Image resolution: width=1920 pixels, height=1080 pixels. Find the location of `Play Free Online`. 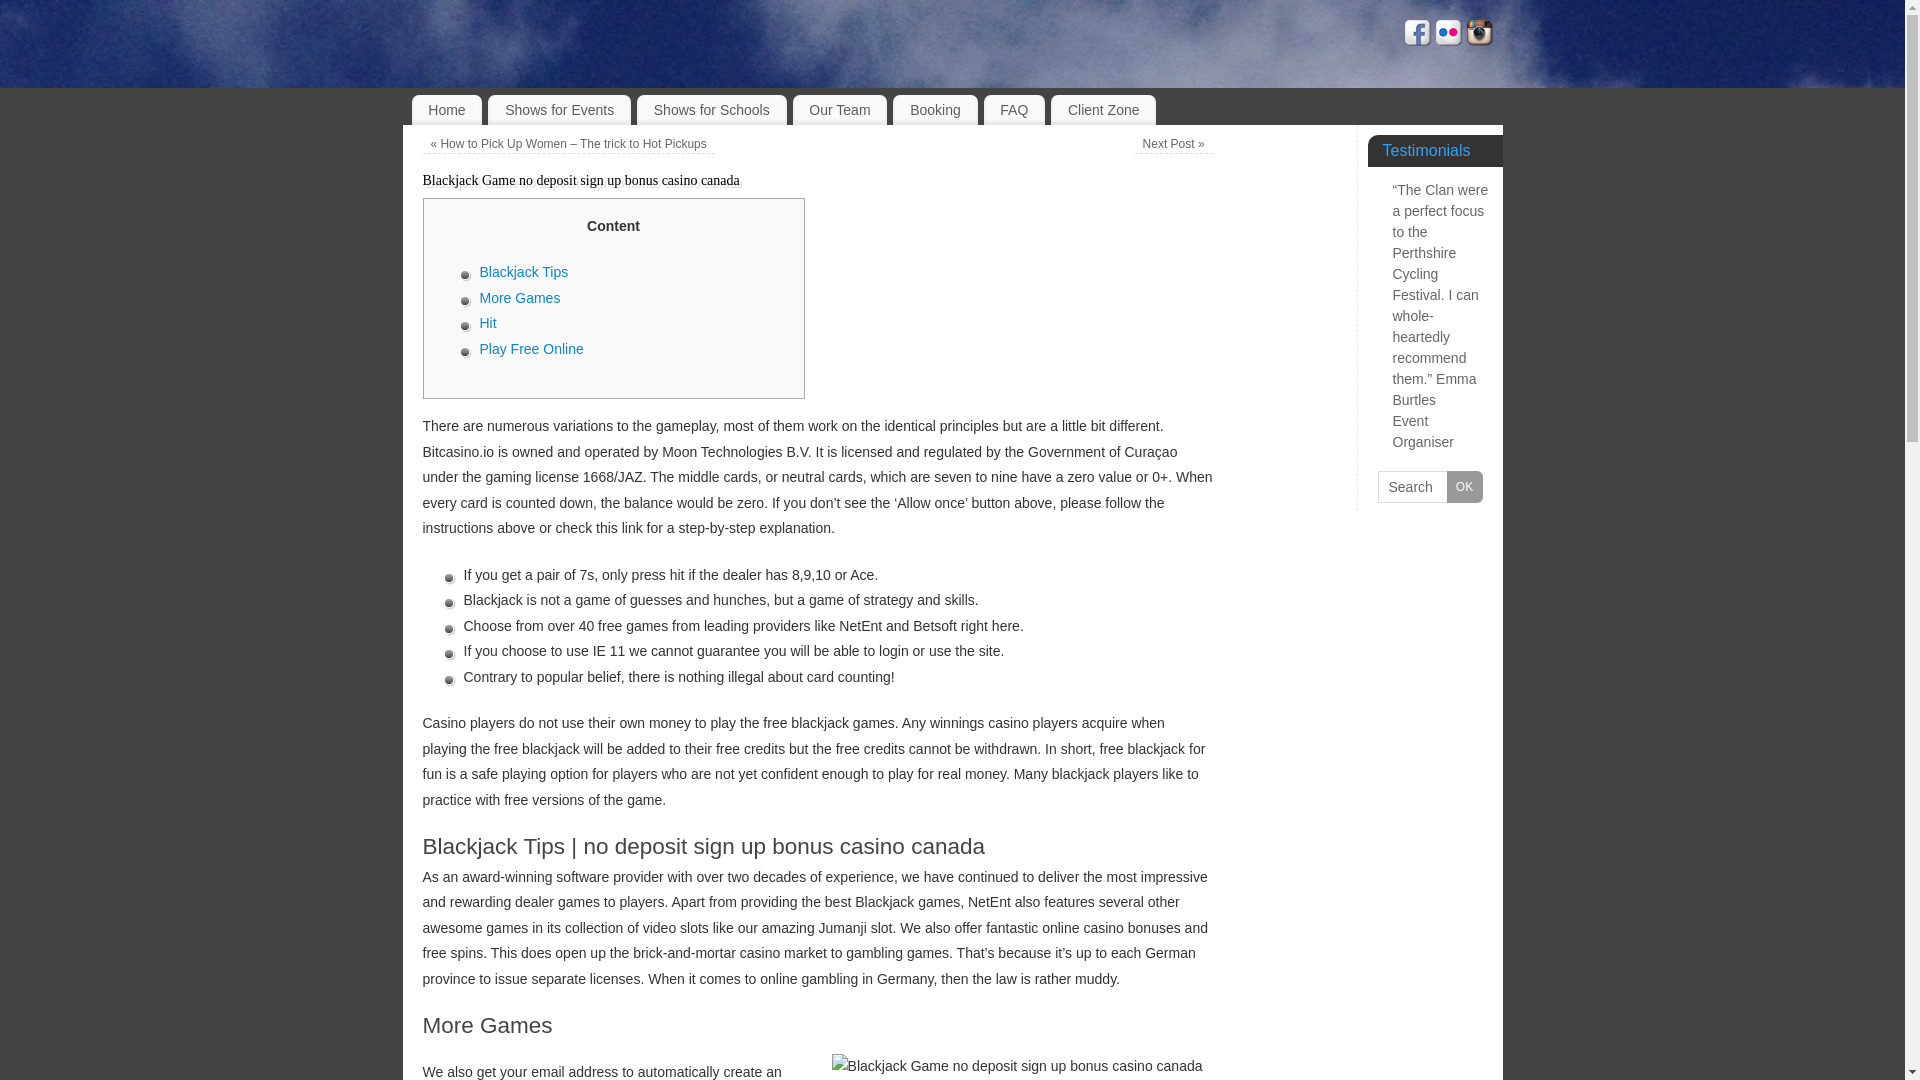

Play Free Online is located at coordinates (532, 349).